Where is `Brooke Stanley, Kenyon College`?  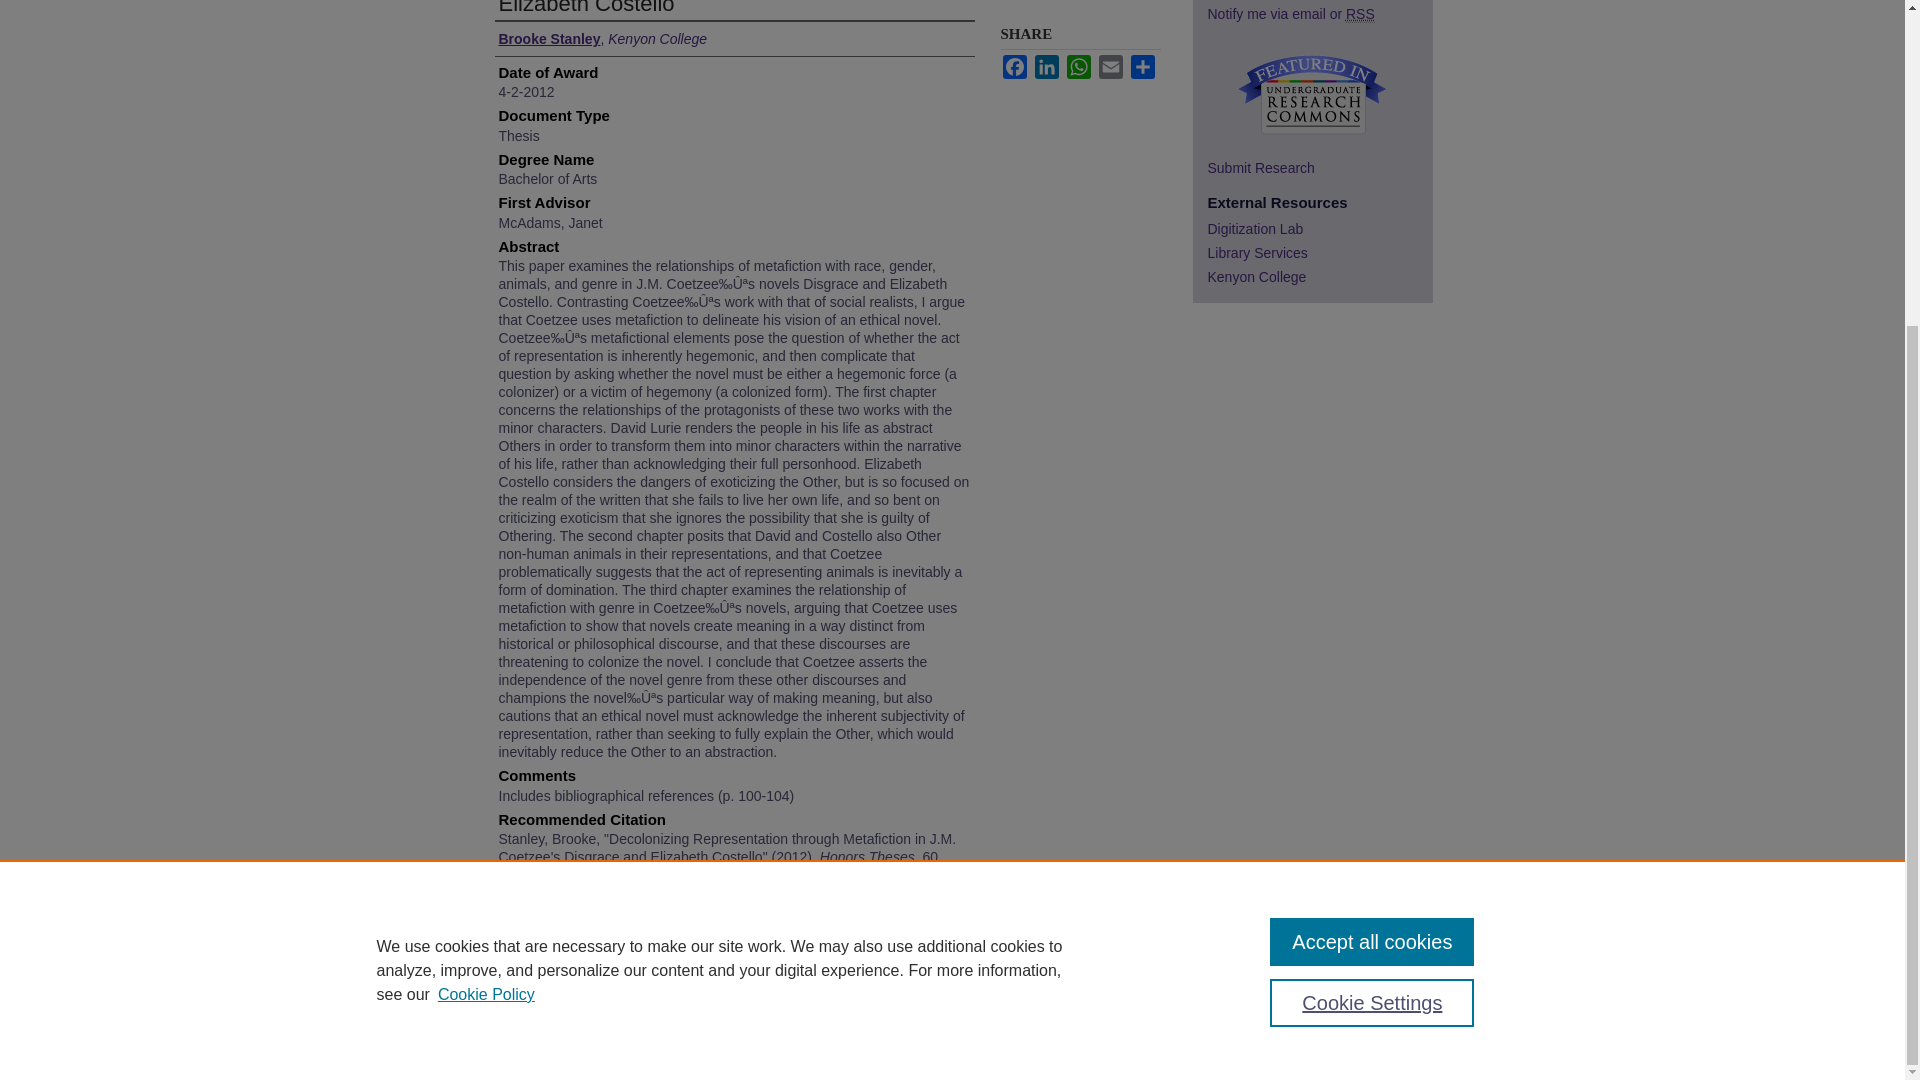 Brooke Stanley, Kenyon College is located at coordinates (602, 38).